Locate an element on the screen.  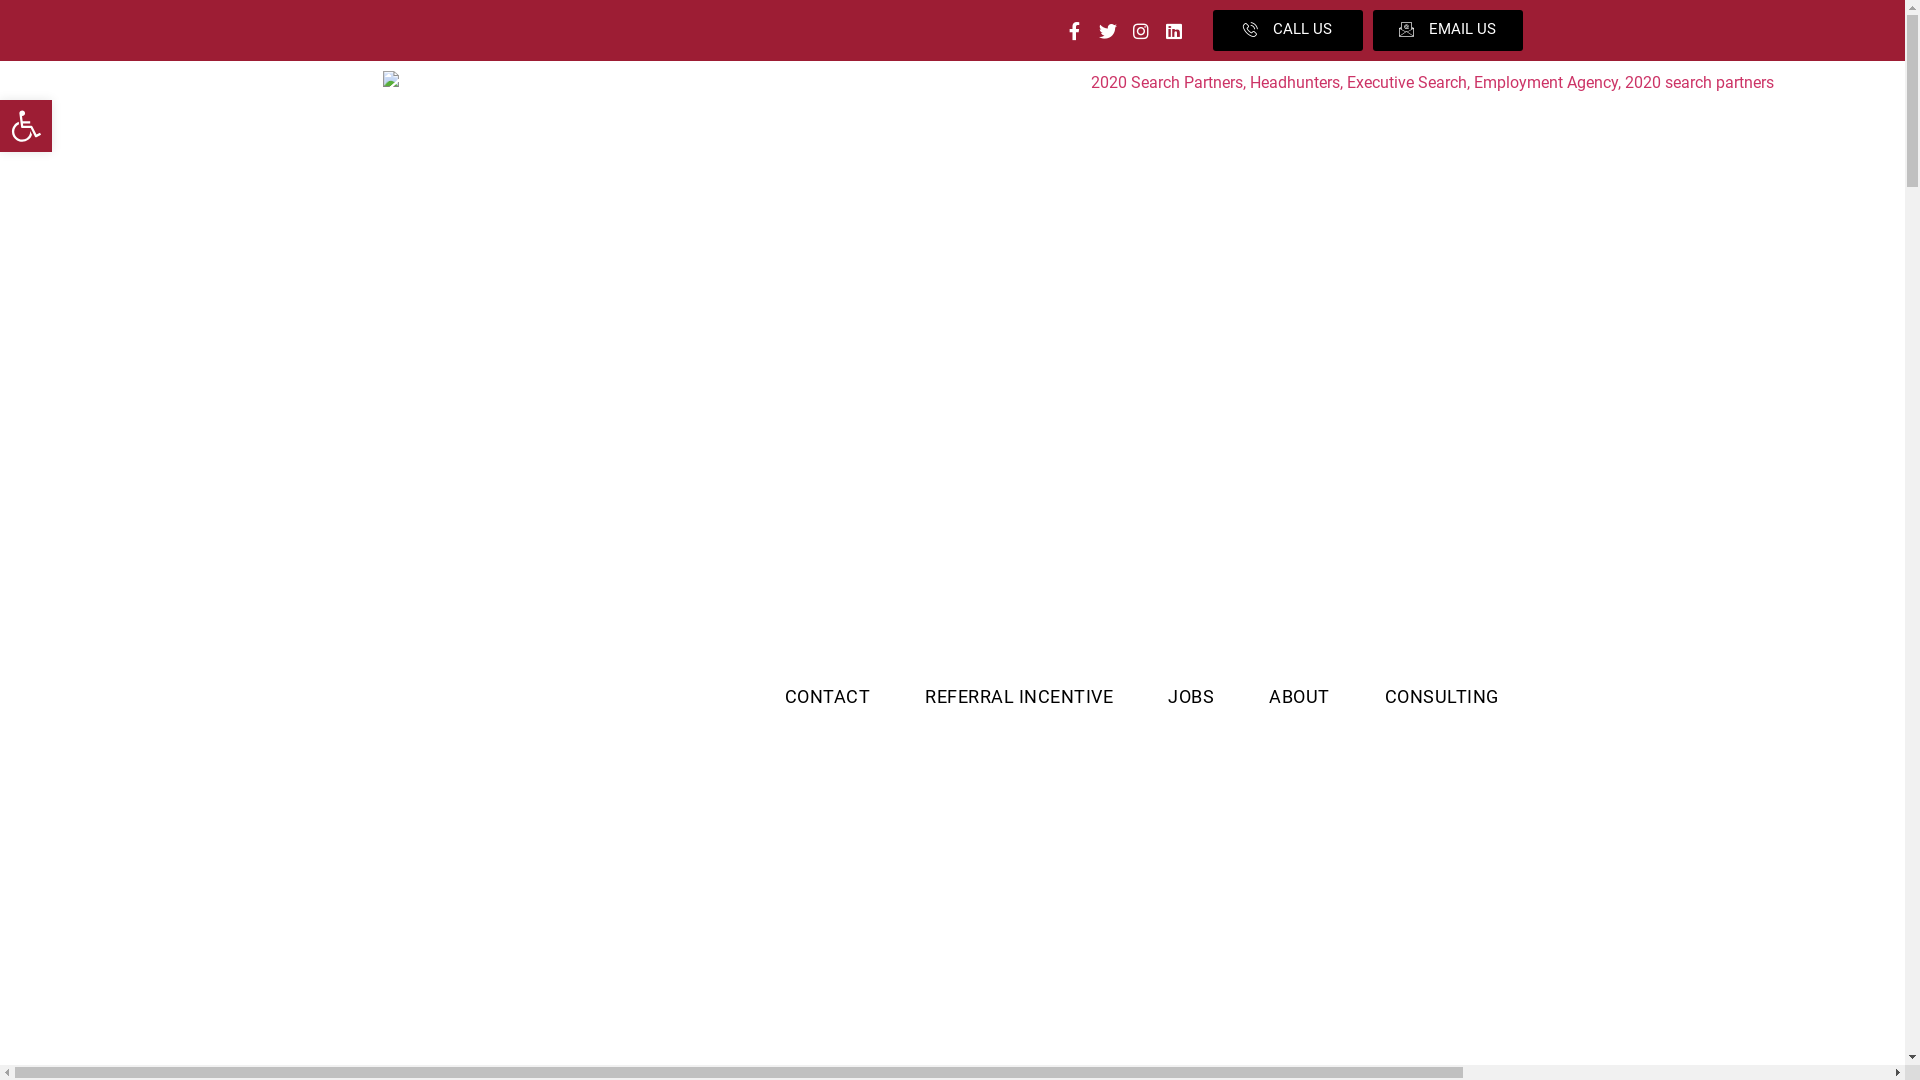
CALL US is located at coordinates (1287, 30).